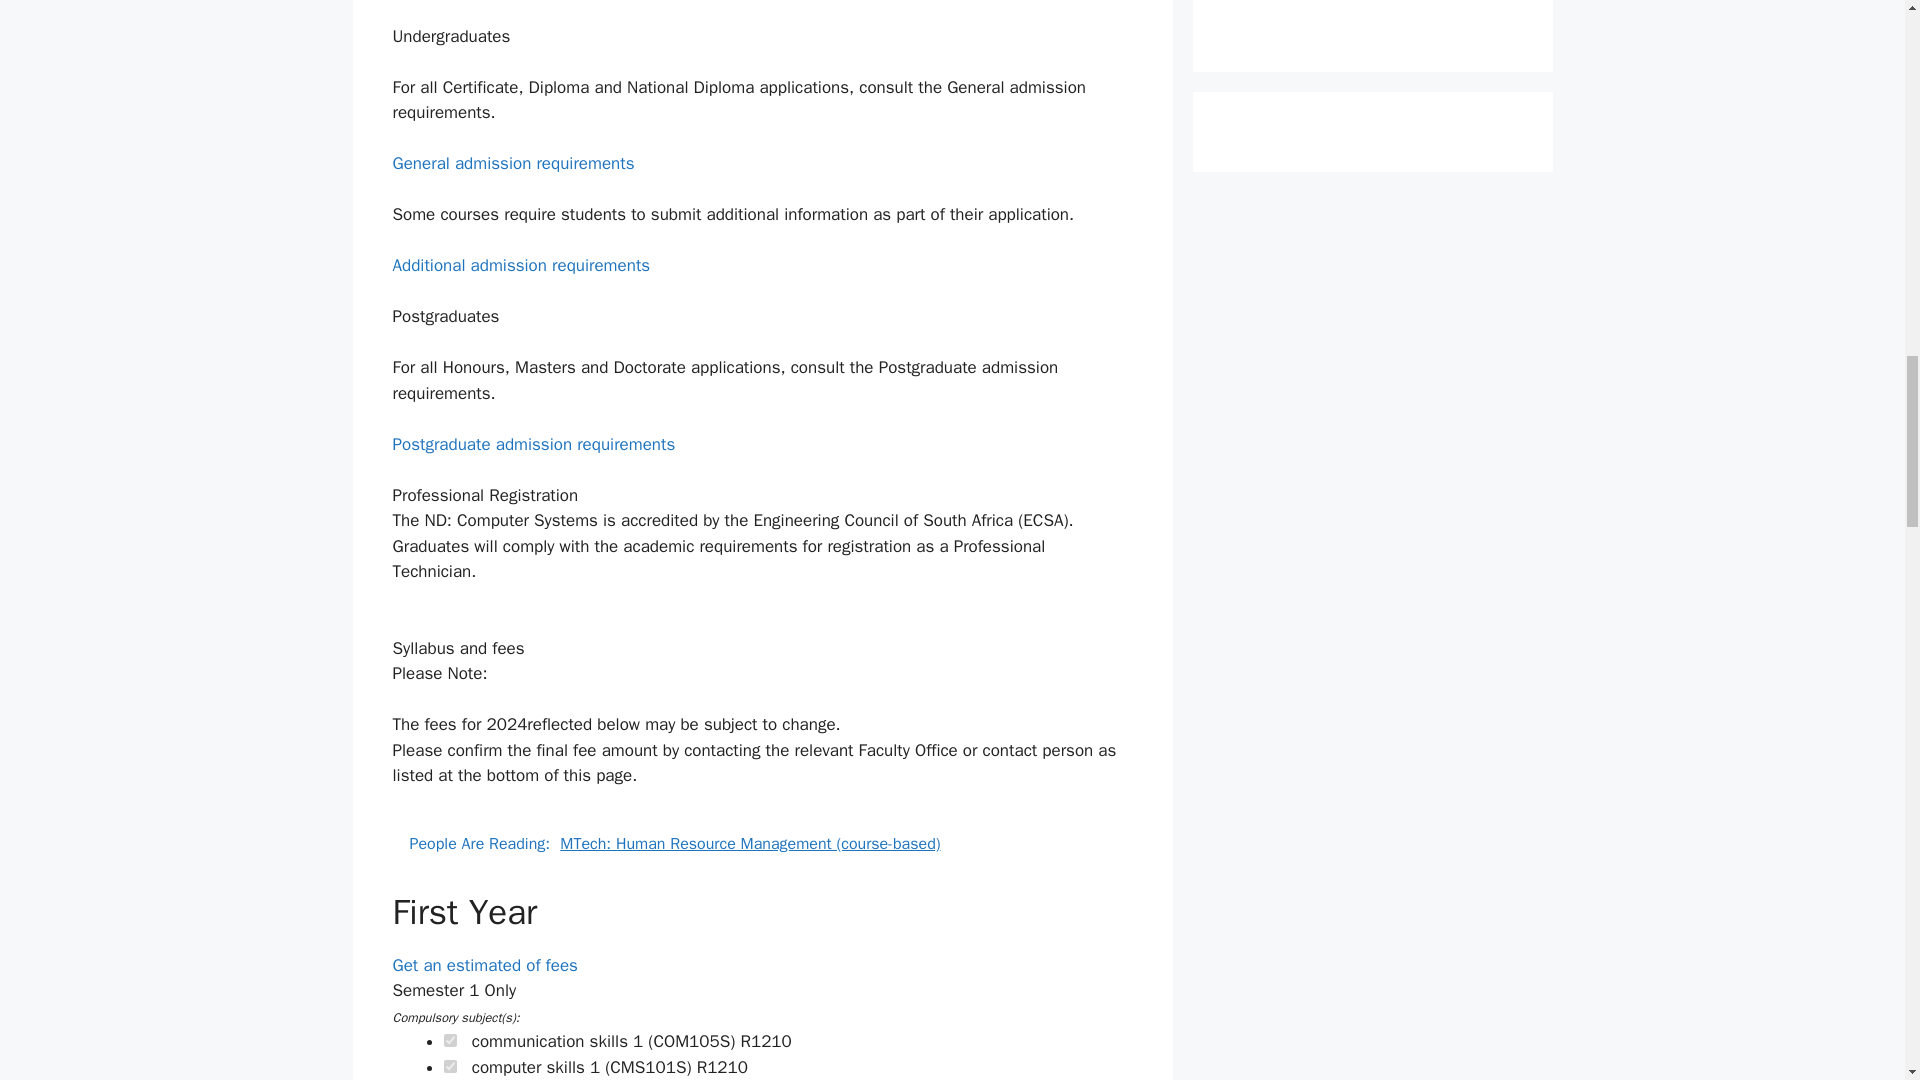  What do you see at coordinates (520, 265) in the screenshot?
I see `Additional admission requirements` at bounding box center [520, 265].